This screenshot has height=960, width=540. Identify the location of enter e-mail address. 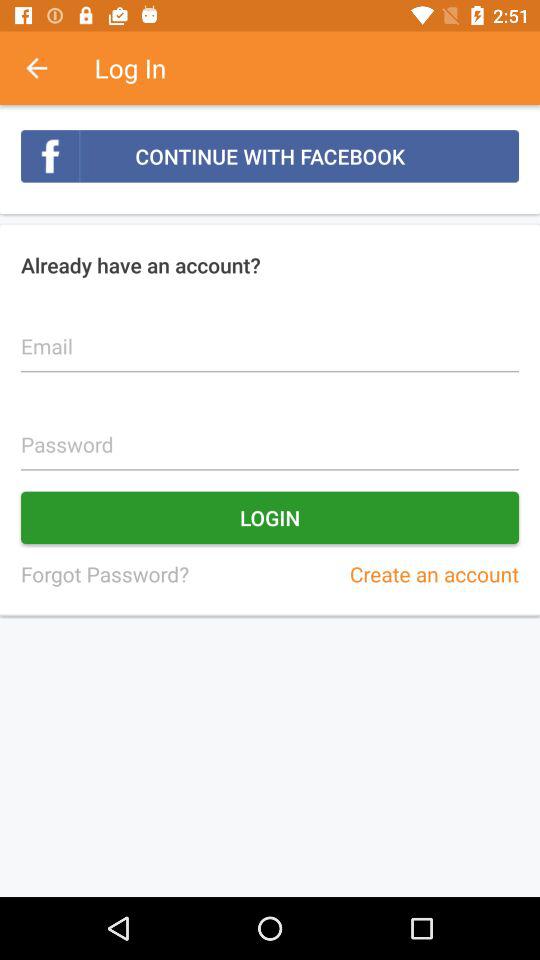
(270, 335).